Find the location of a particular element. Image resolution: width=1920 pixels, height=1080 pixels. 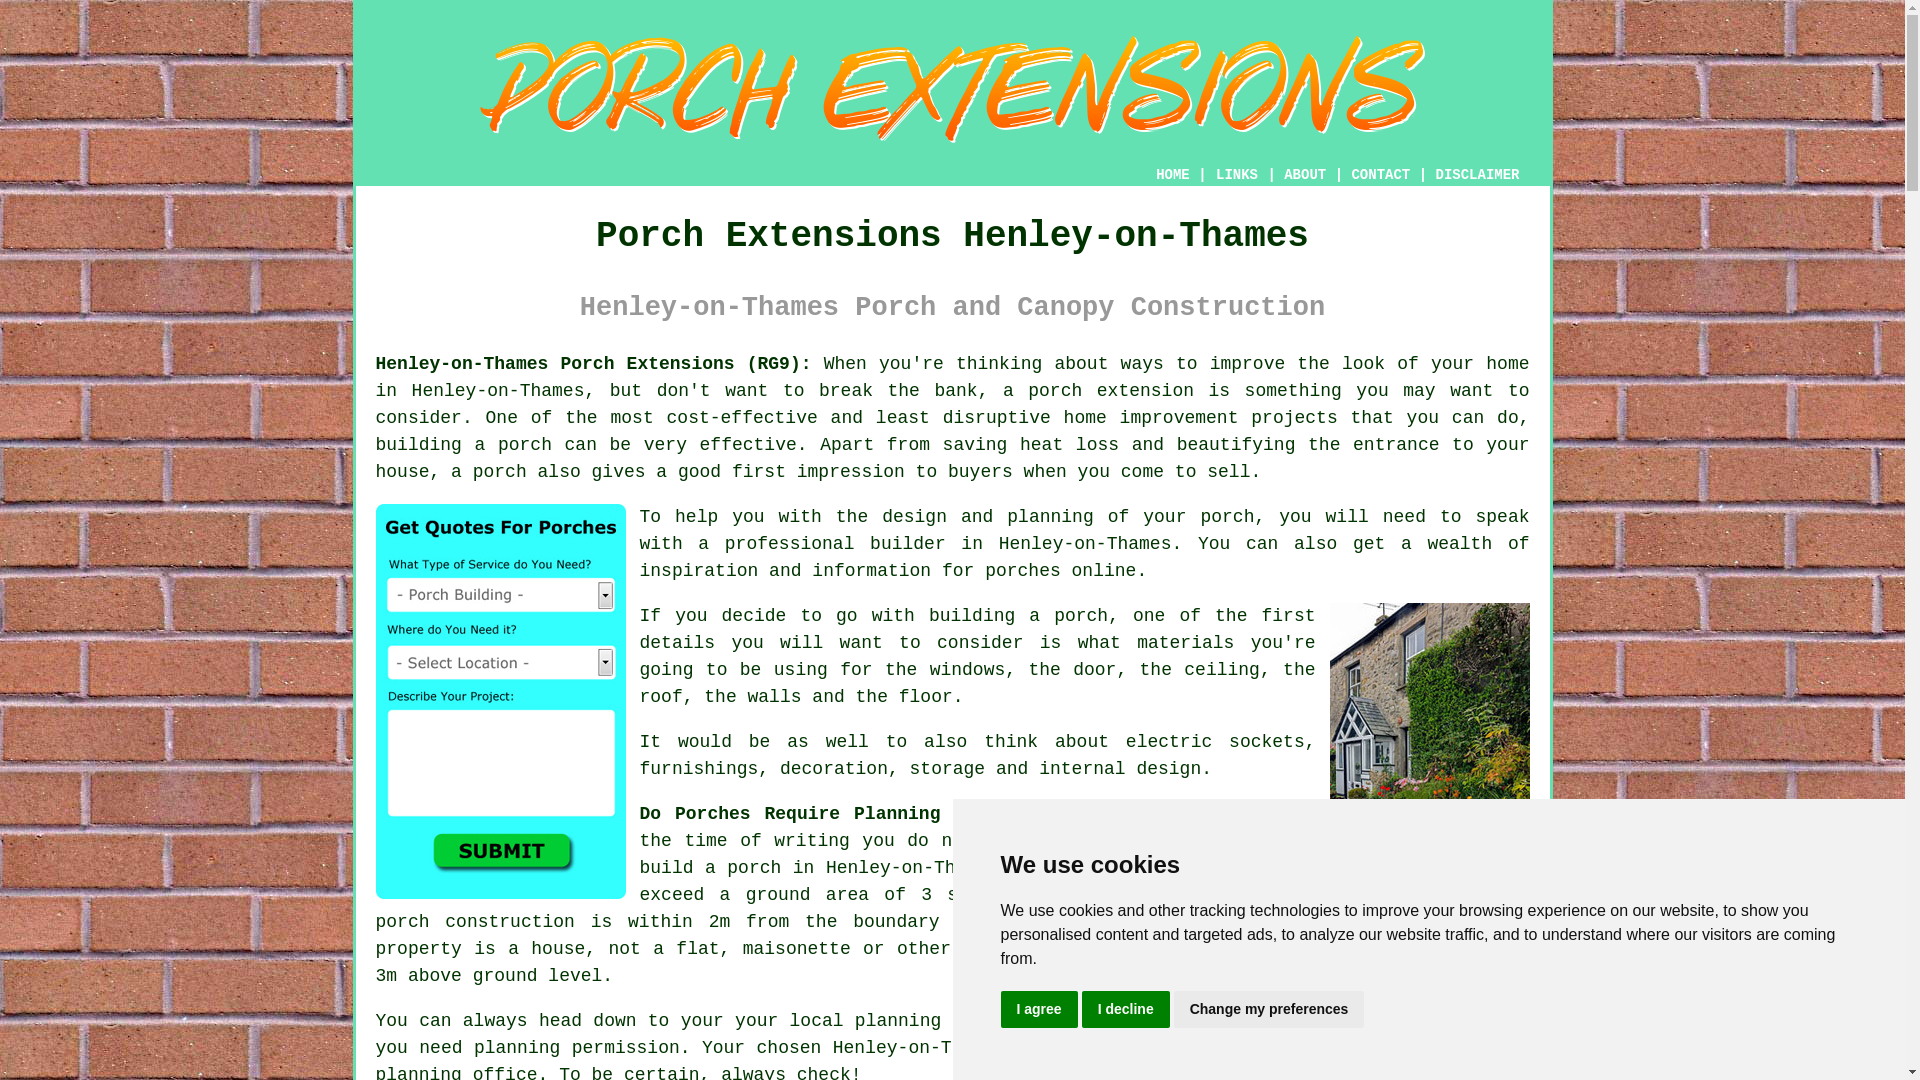

HOME is located at coordinates (1172, 174).